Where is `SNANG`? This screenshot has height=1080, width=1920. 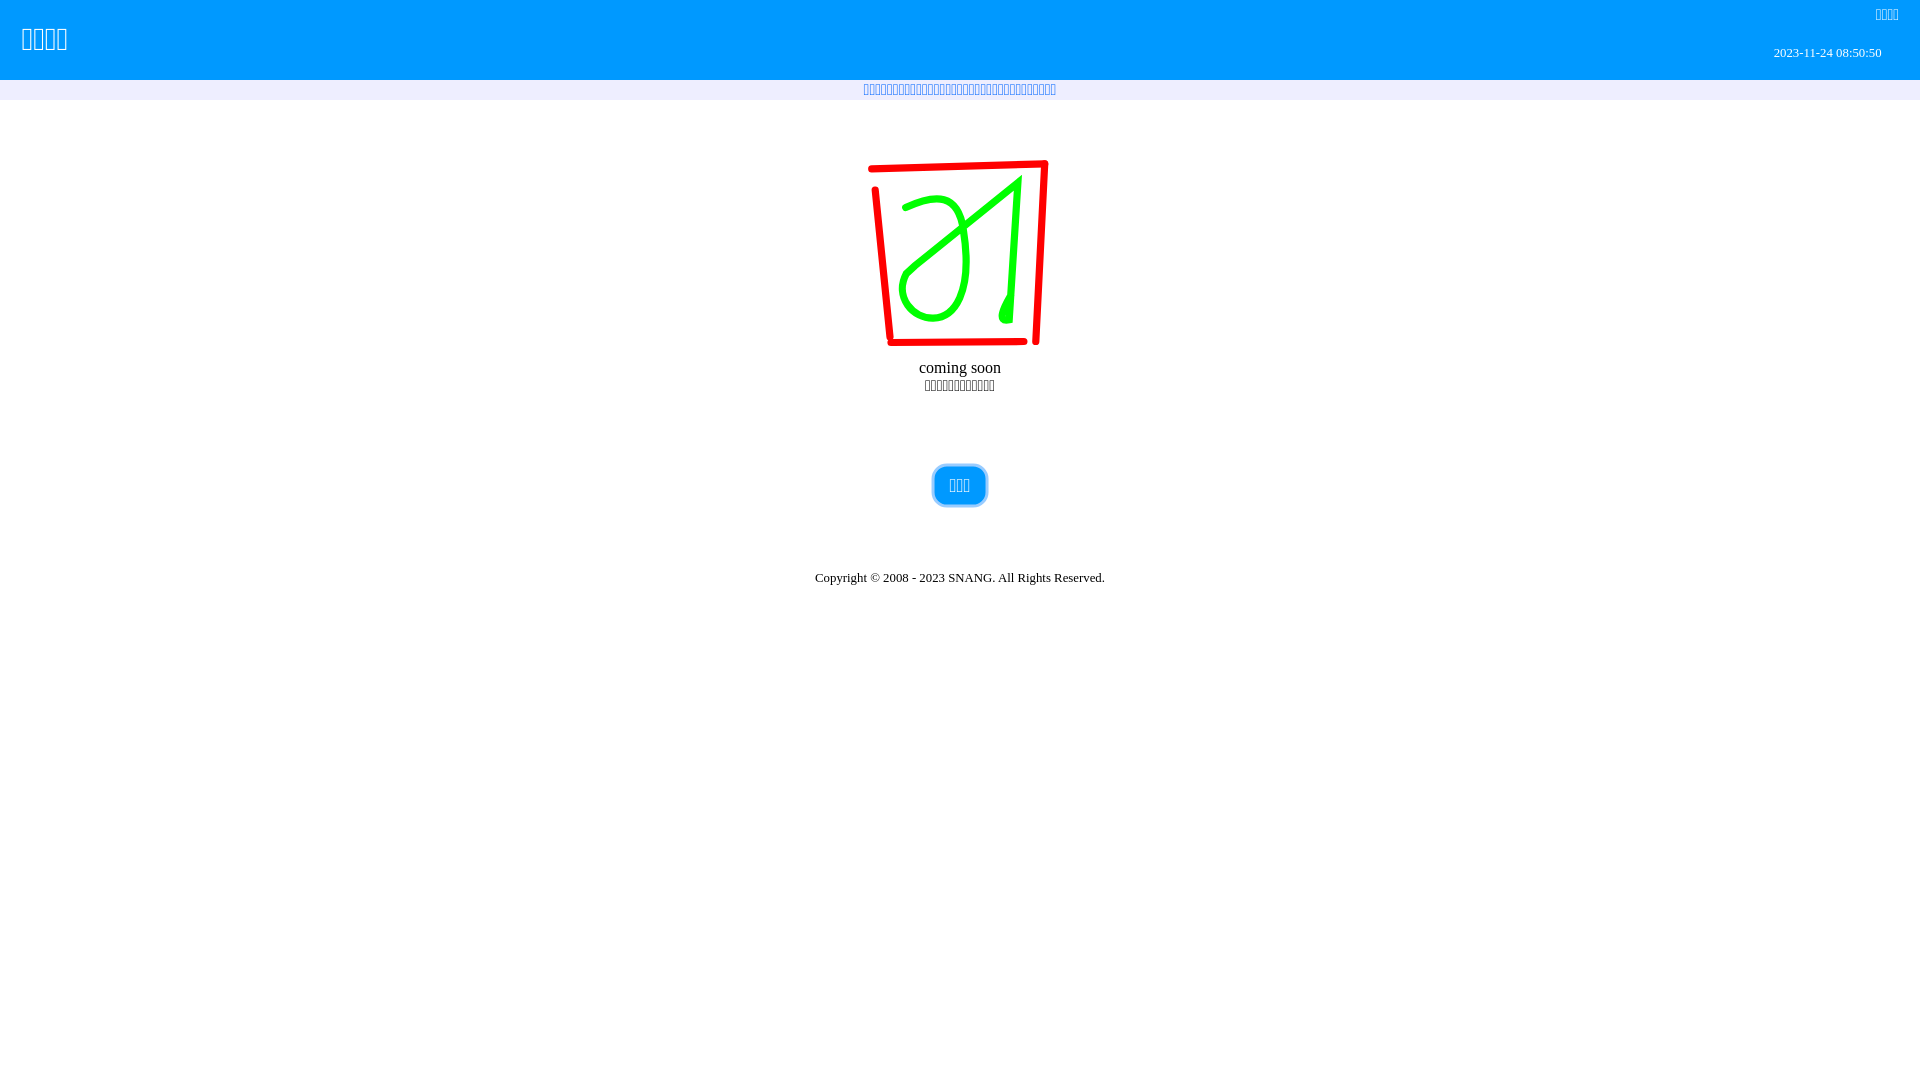
SNANG is located at coordinates (970, 578).